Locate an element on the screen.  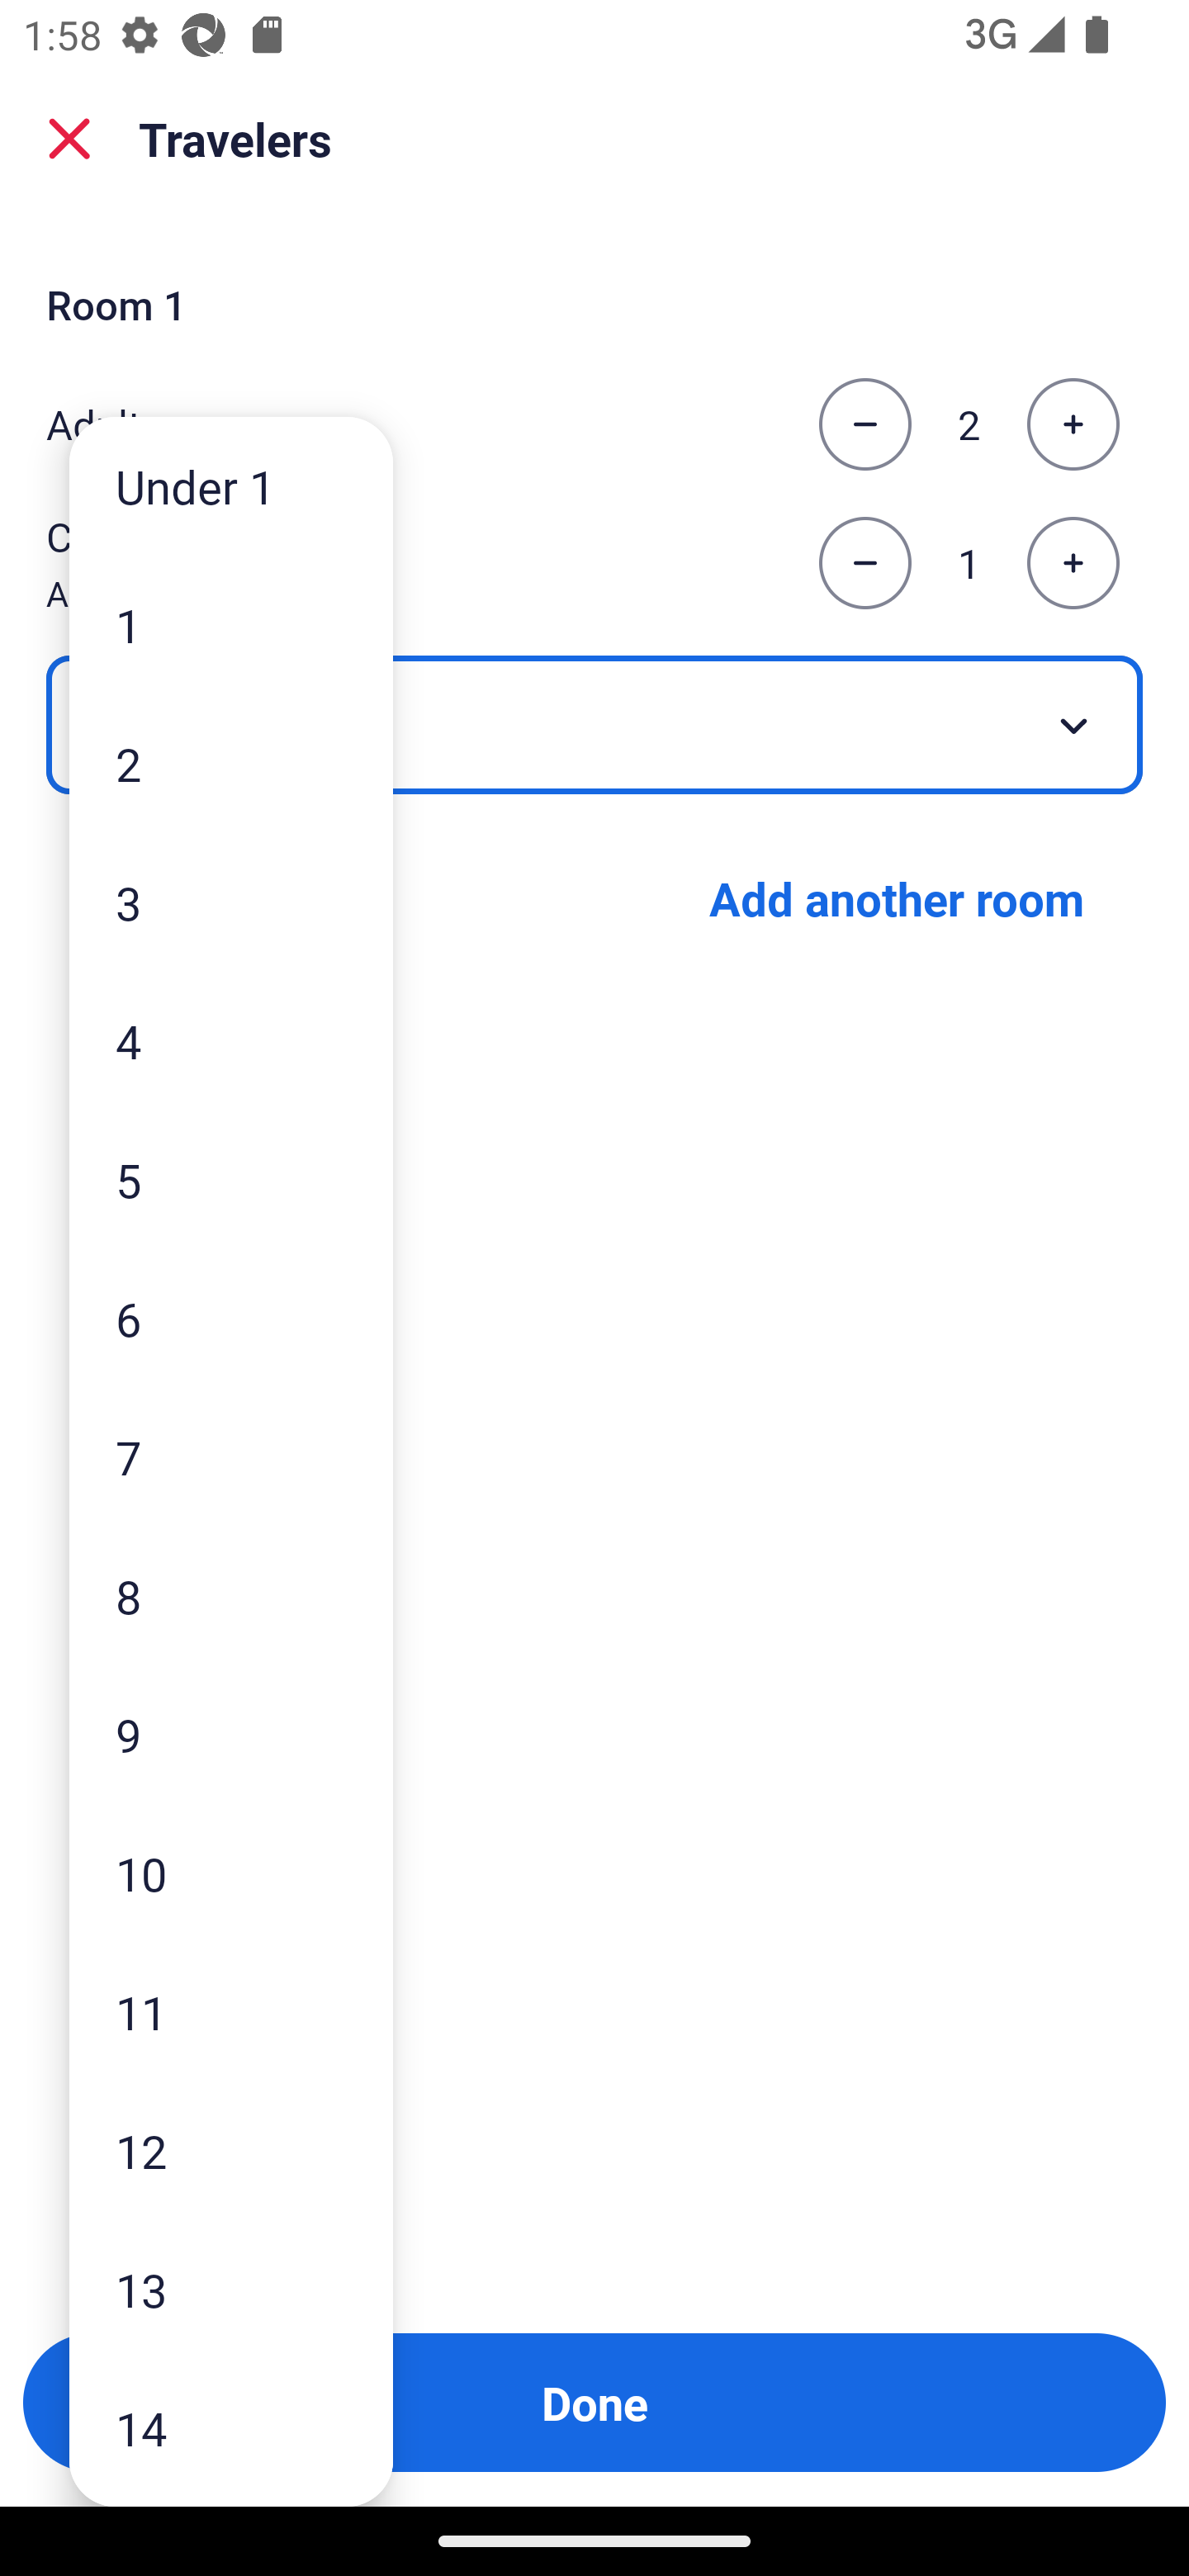
14 is located at coordinates (231, 2429).